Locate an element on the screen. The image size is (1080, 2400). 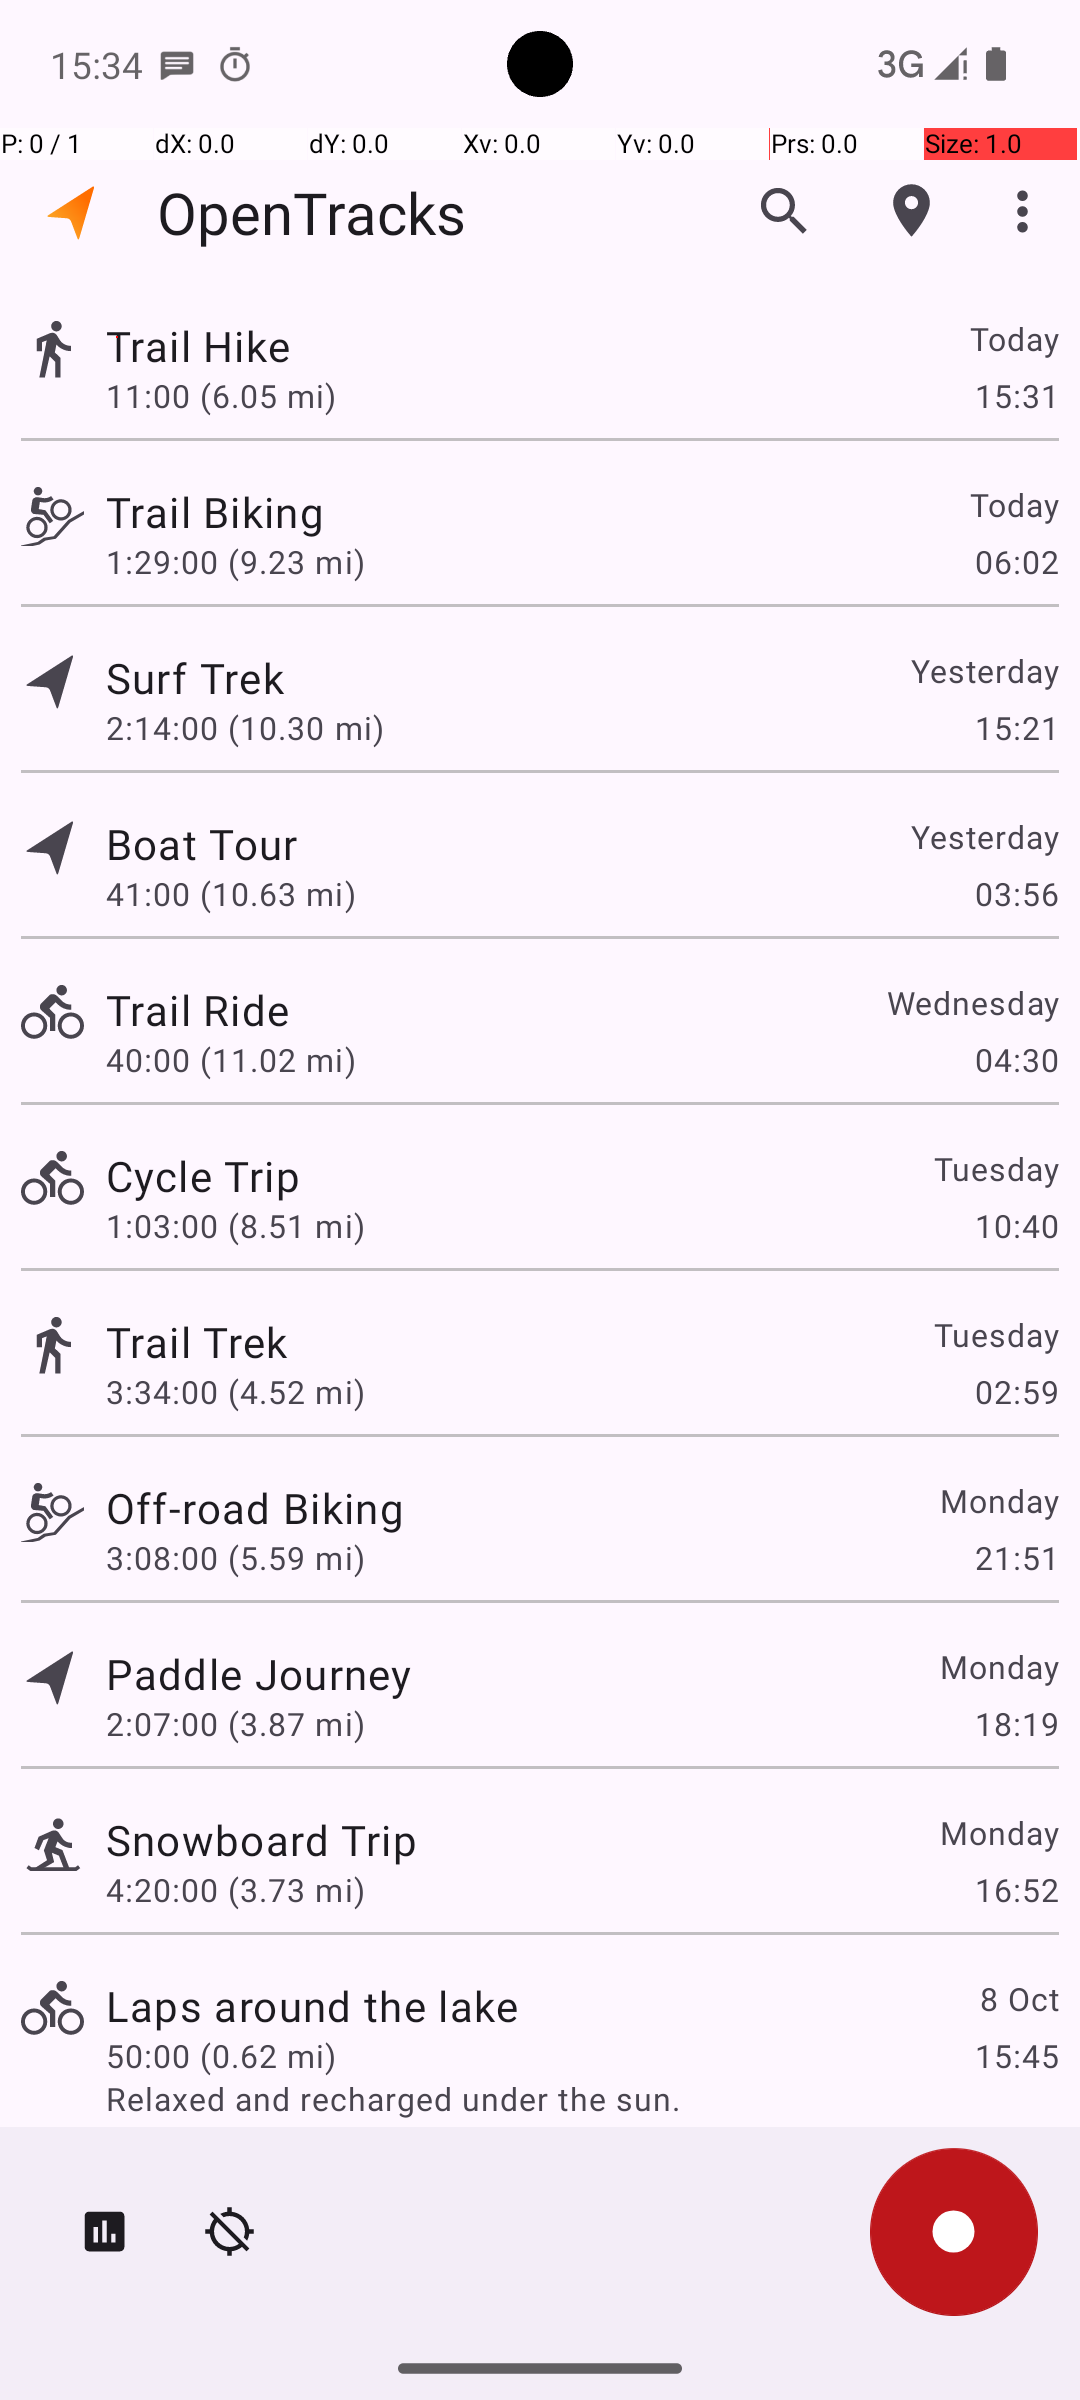
10:40 is located at coordinates (1016, 1226).